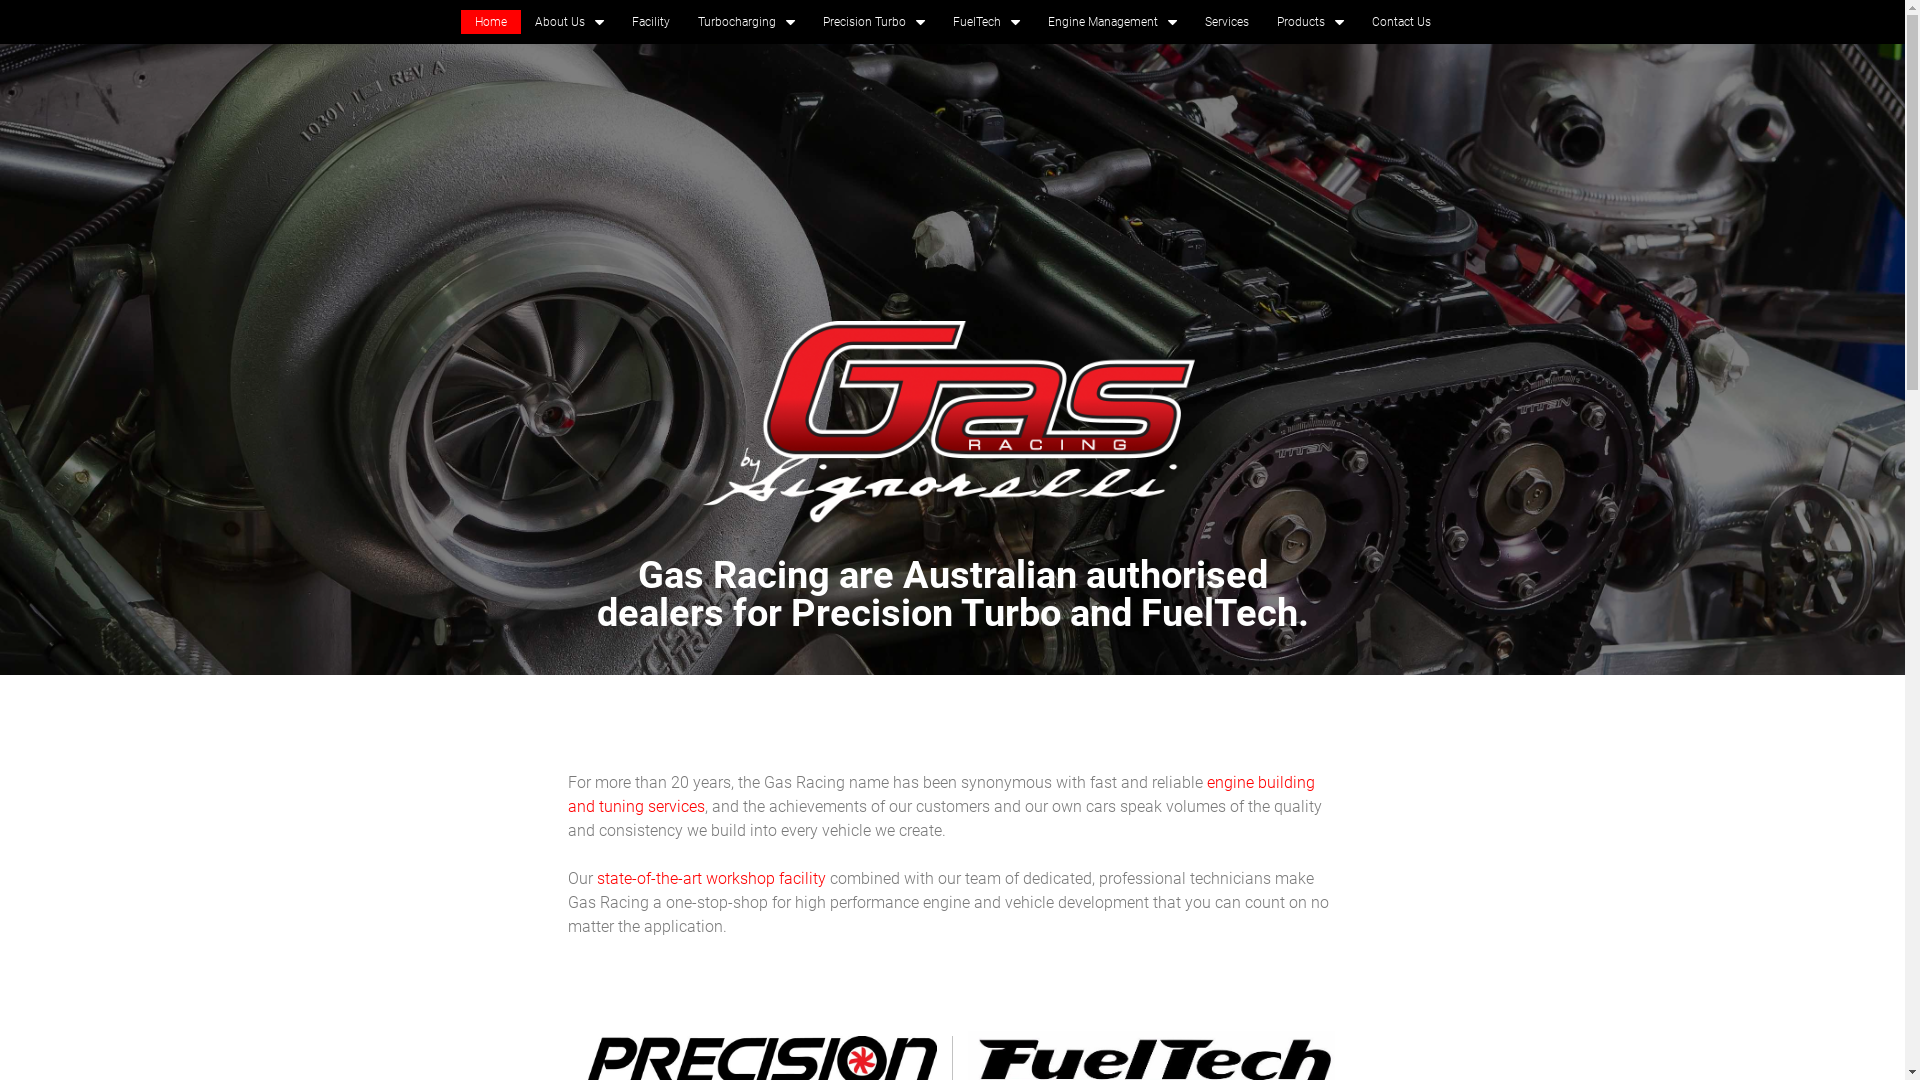  Describe the element at coordinates (490, 22) in the screenshot. I see `Home` at that location.